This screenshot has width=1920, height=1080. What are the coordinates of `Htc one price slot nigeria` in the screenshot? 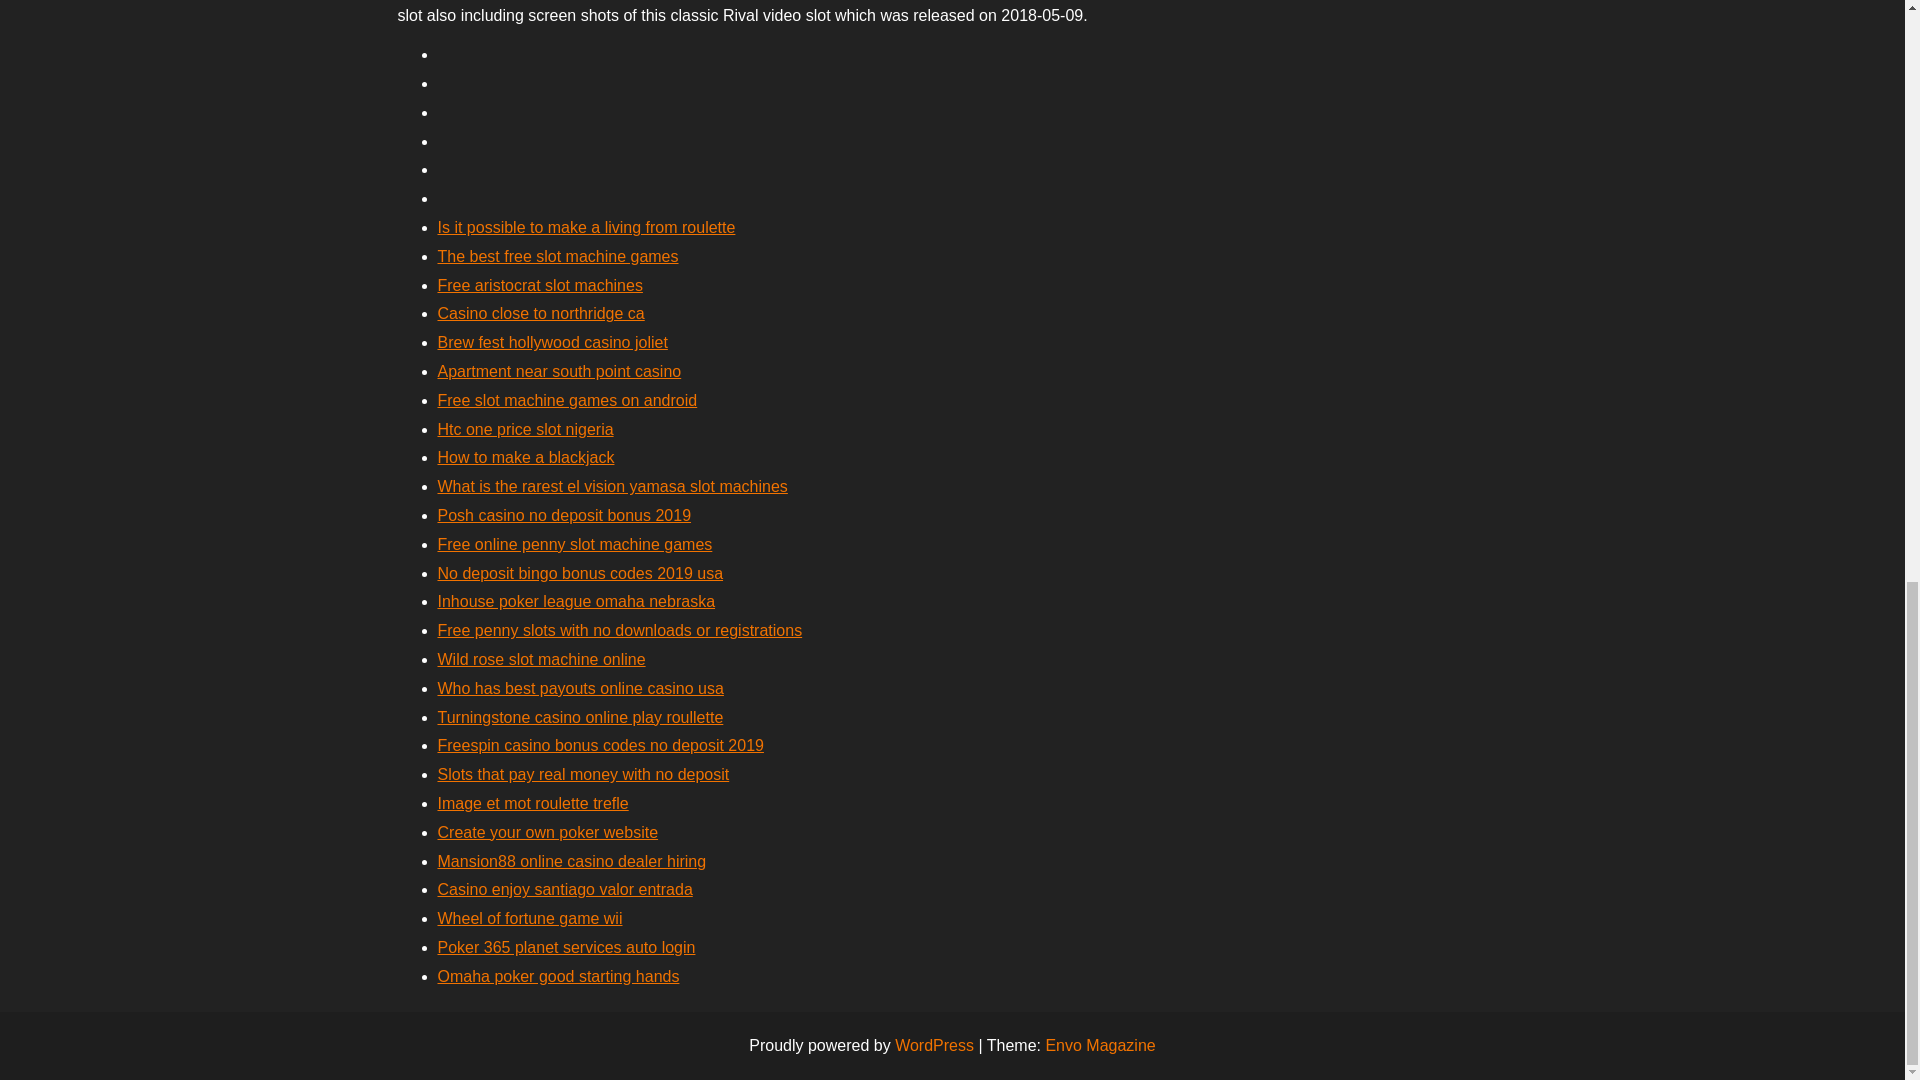 It's located at (526, 430).